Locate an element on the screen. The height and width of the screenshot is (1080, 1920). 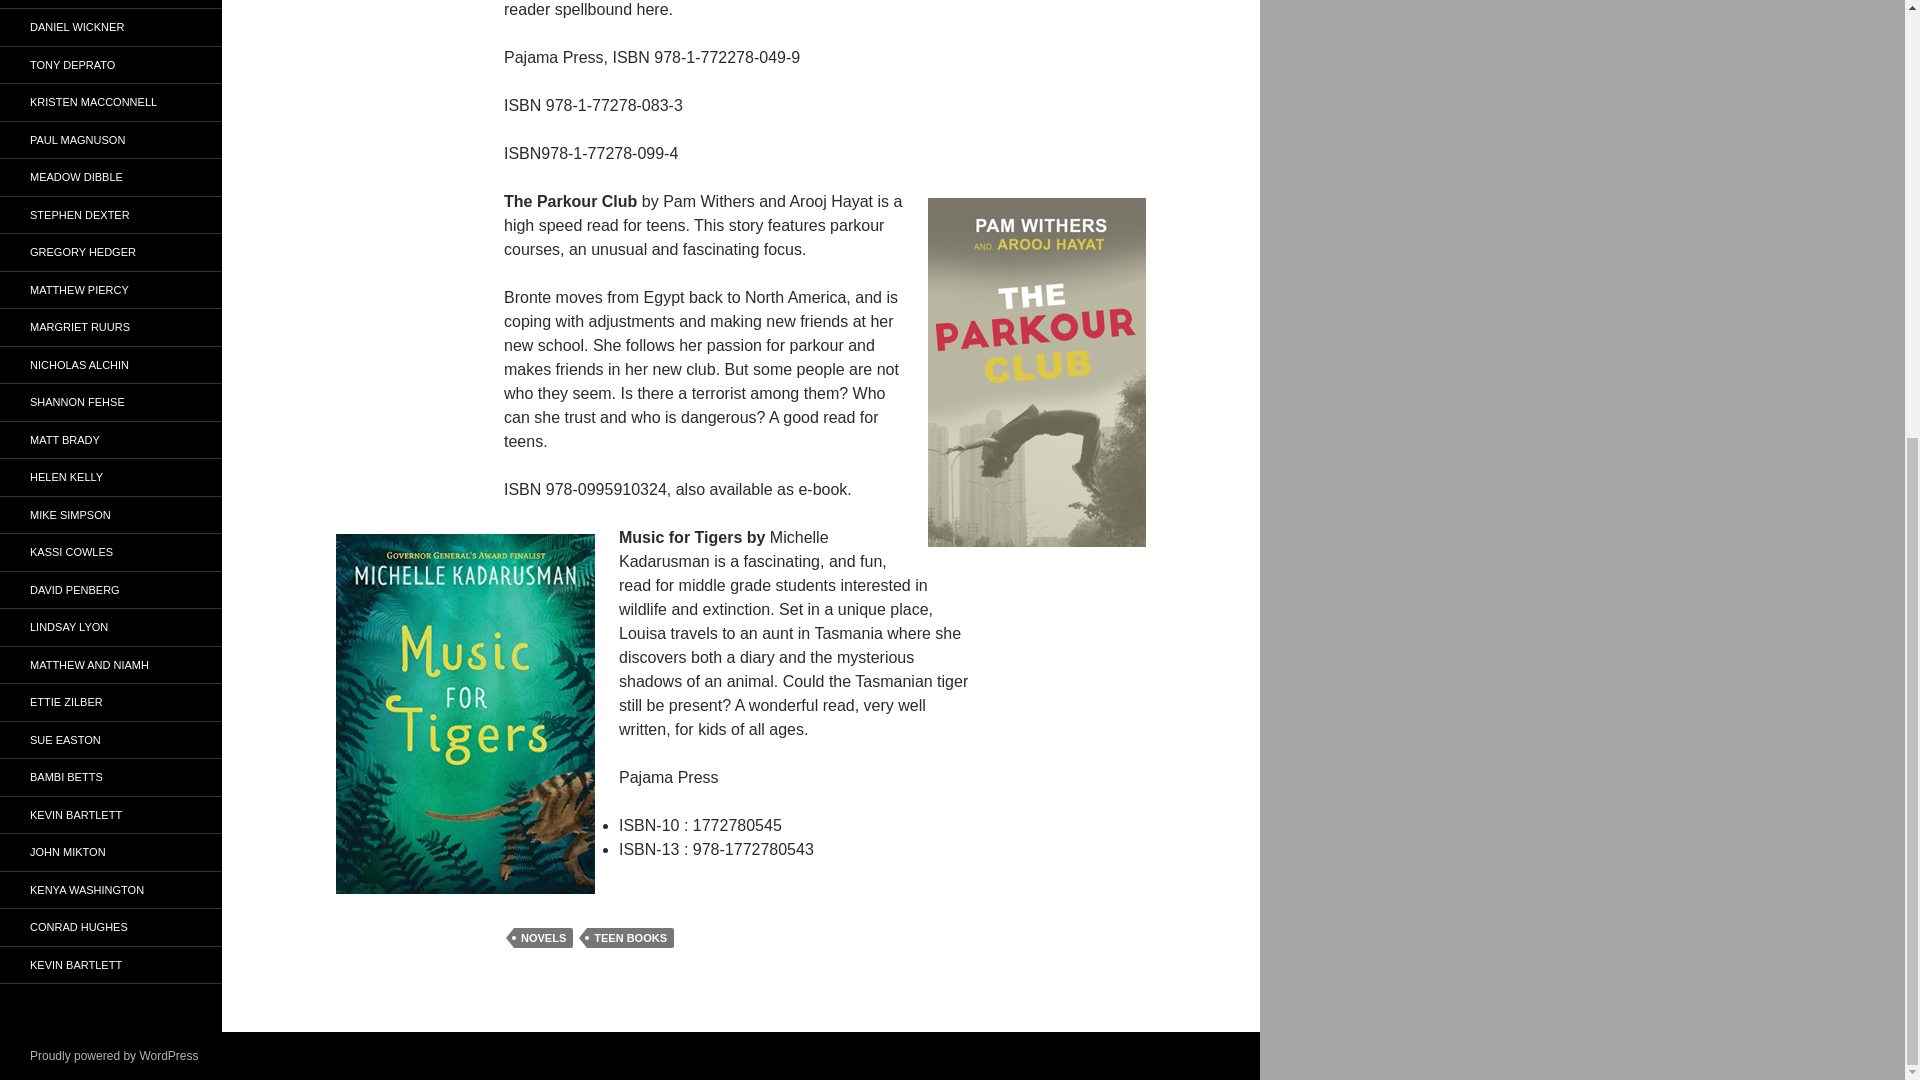
STEPHEN DEXTER is located at coordinates (111, 215).